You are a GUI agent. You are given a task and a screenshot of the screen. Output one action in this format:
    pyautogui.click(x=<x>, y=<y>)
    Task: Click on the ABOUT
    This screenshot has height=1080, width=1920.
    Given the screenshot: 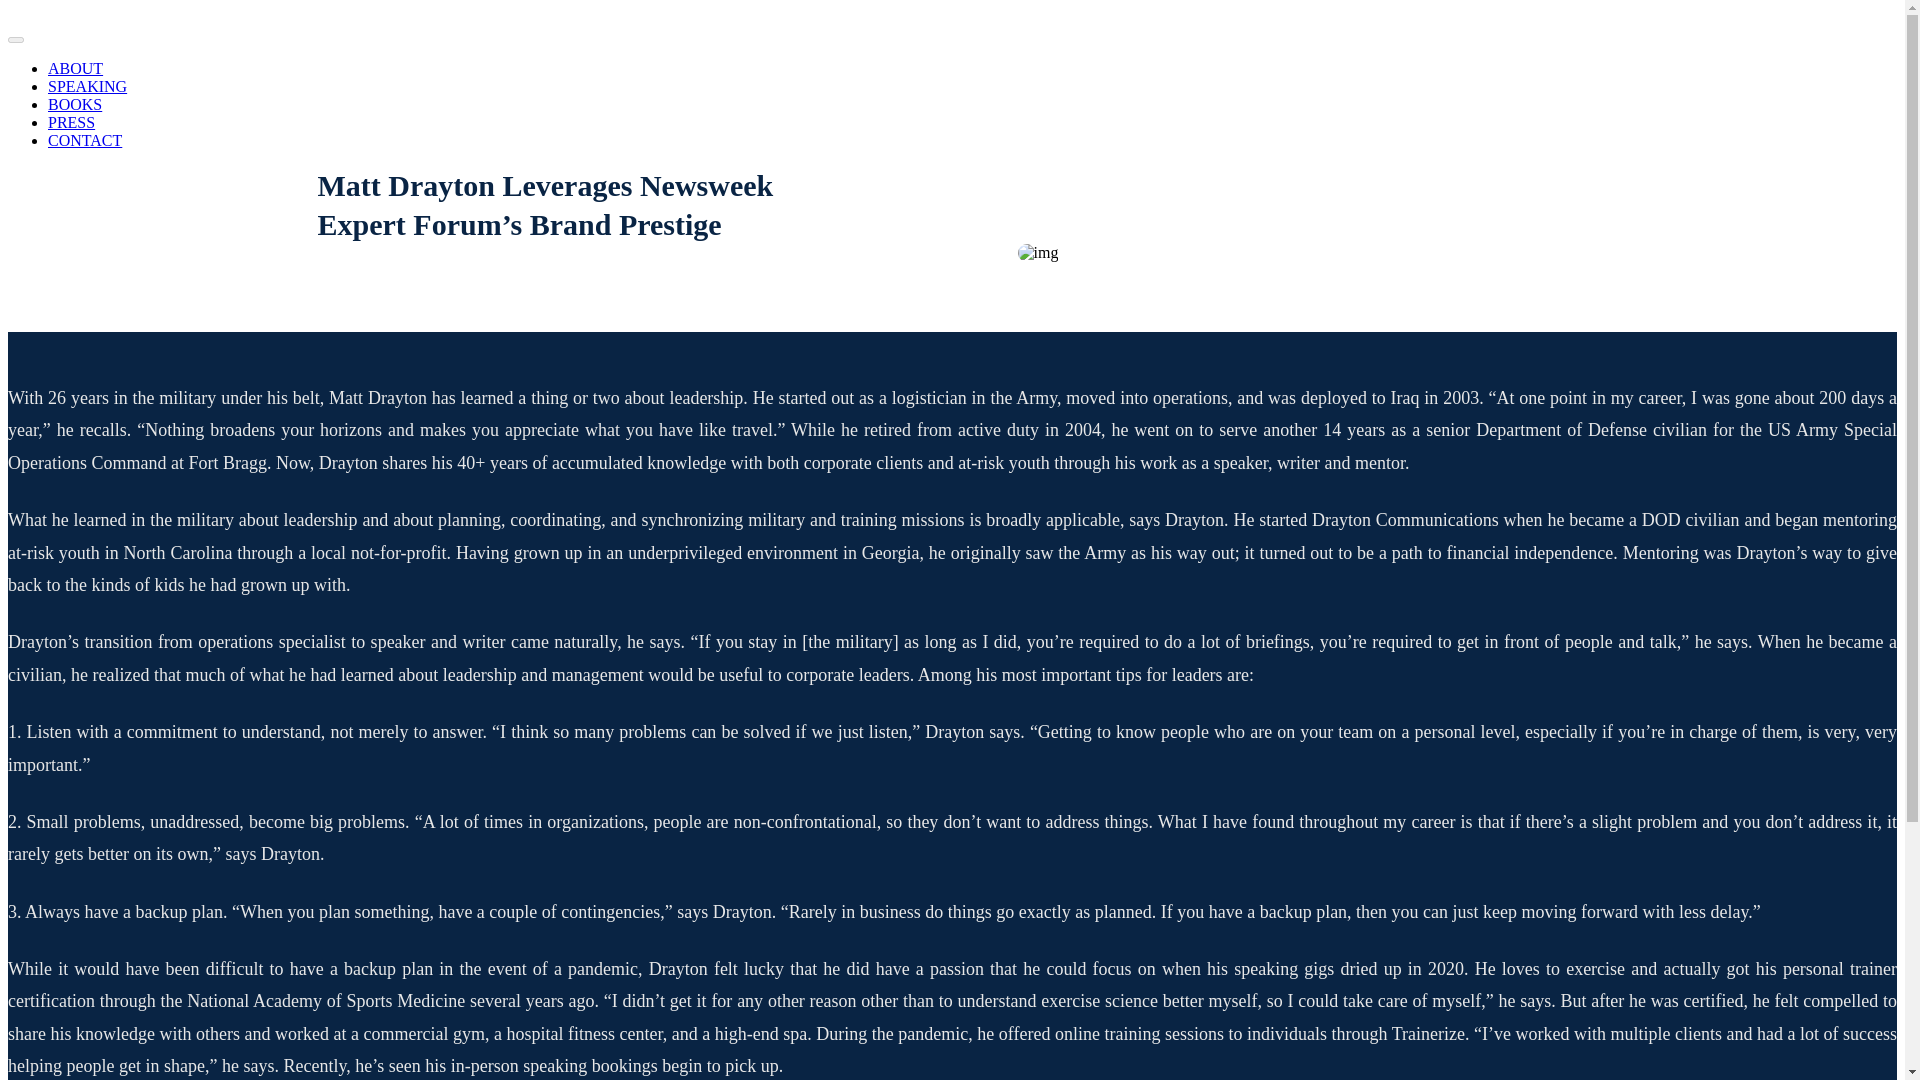 What is the action you would take?
    pyautogui.click(x=76, y=68)
    